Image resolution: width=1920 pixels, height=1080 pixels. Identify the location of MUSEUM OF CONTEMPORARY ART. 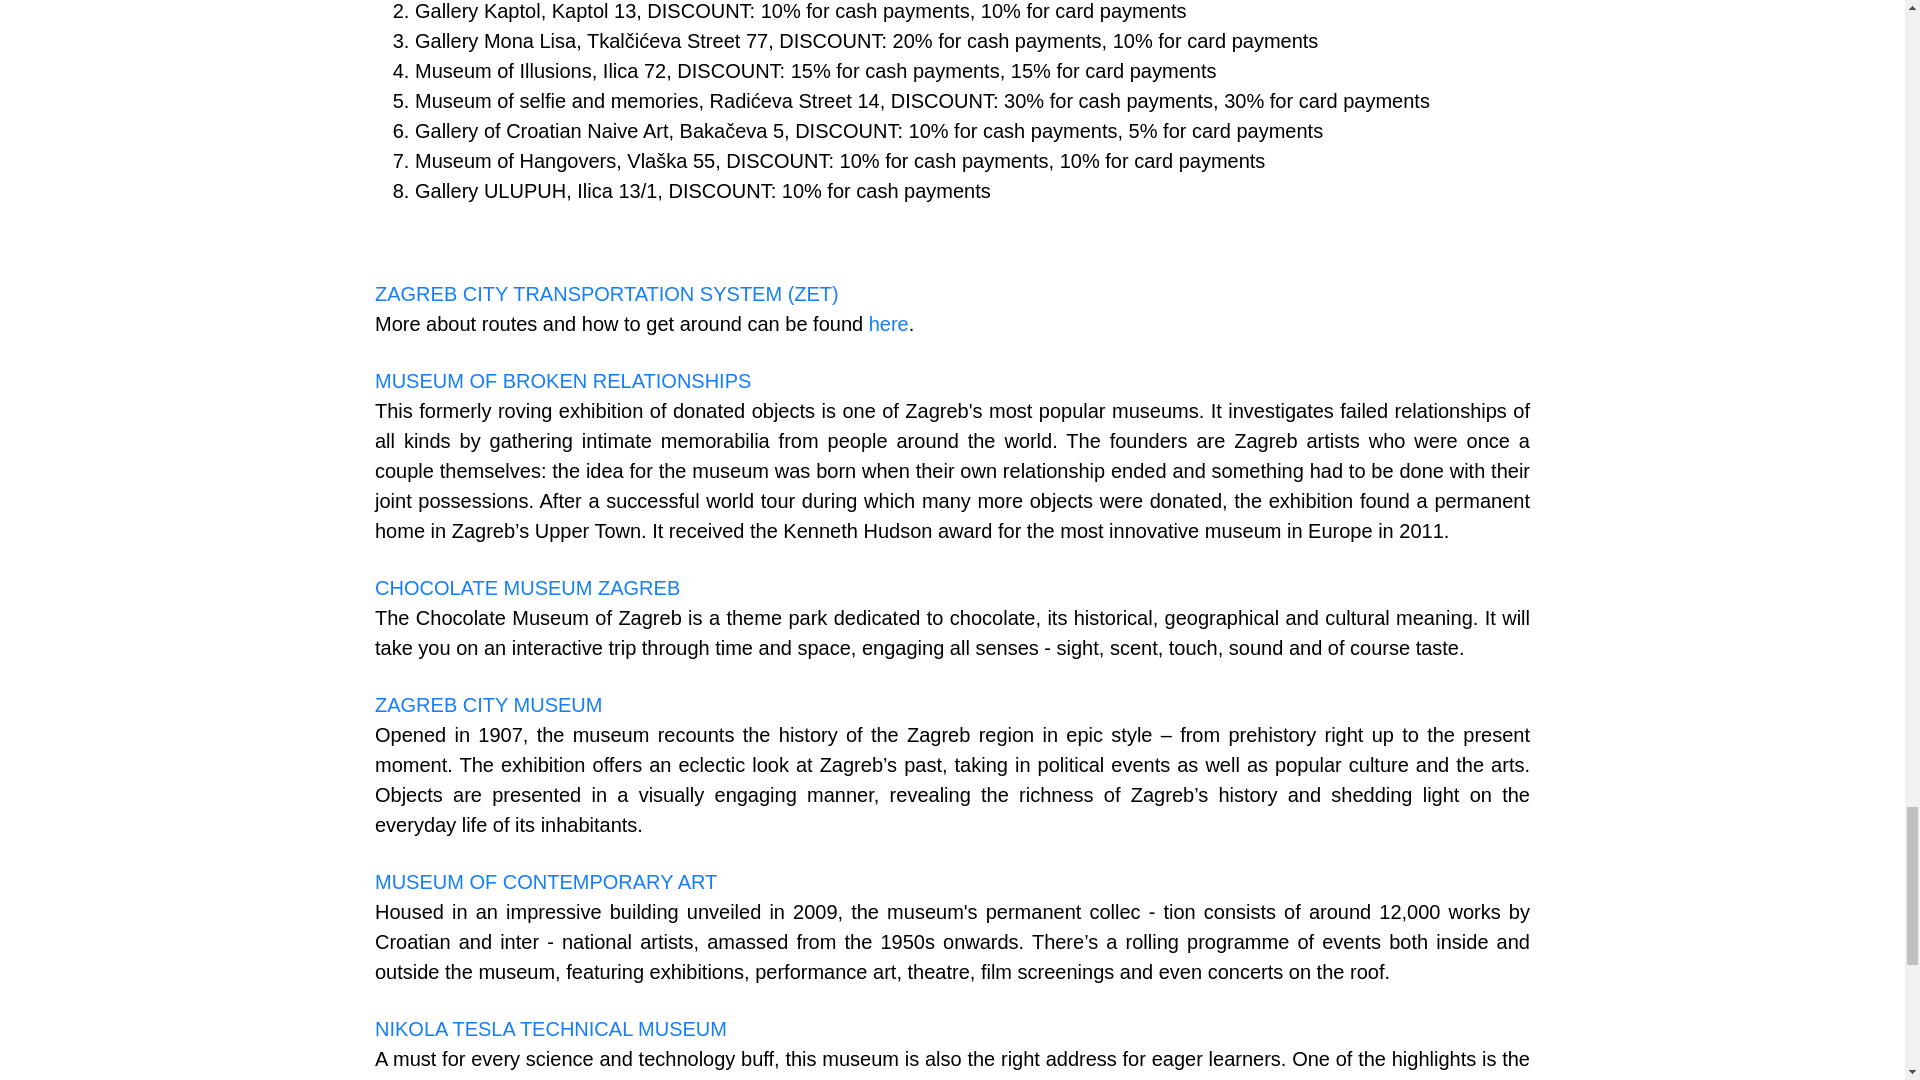
(545, 882).